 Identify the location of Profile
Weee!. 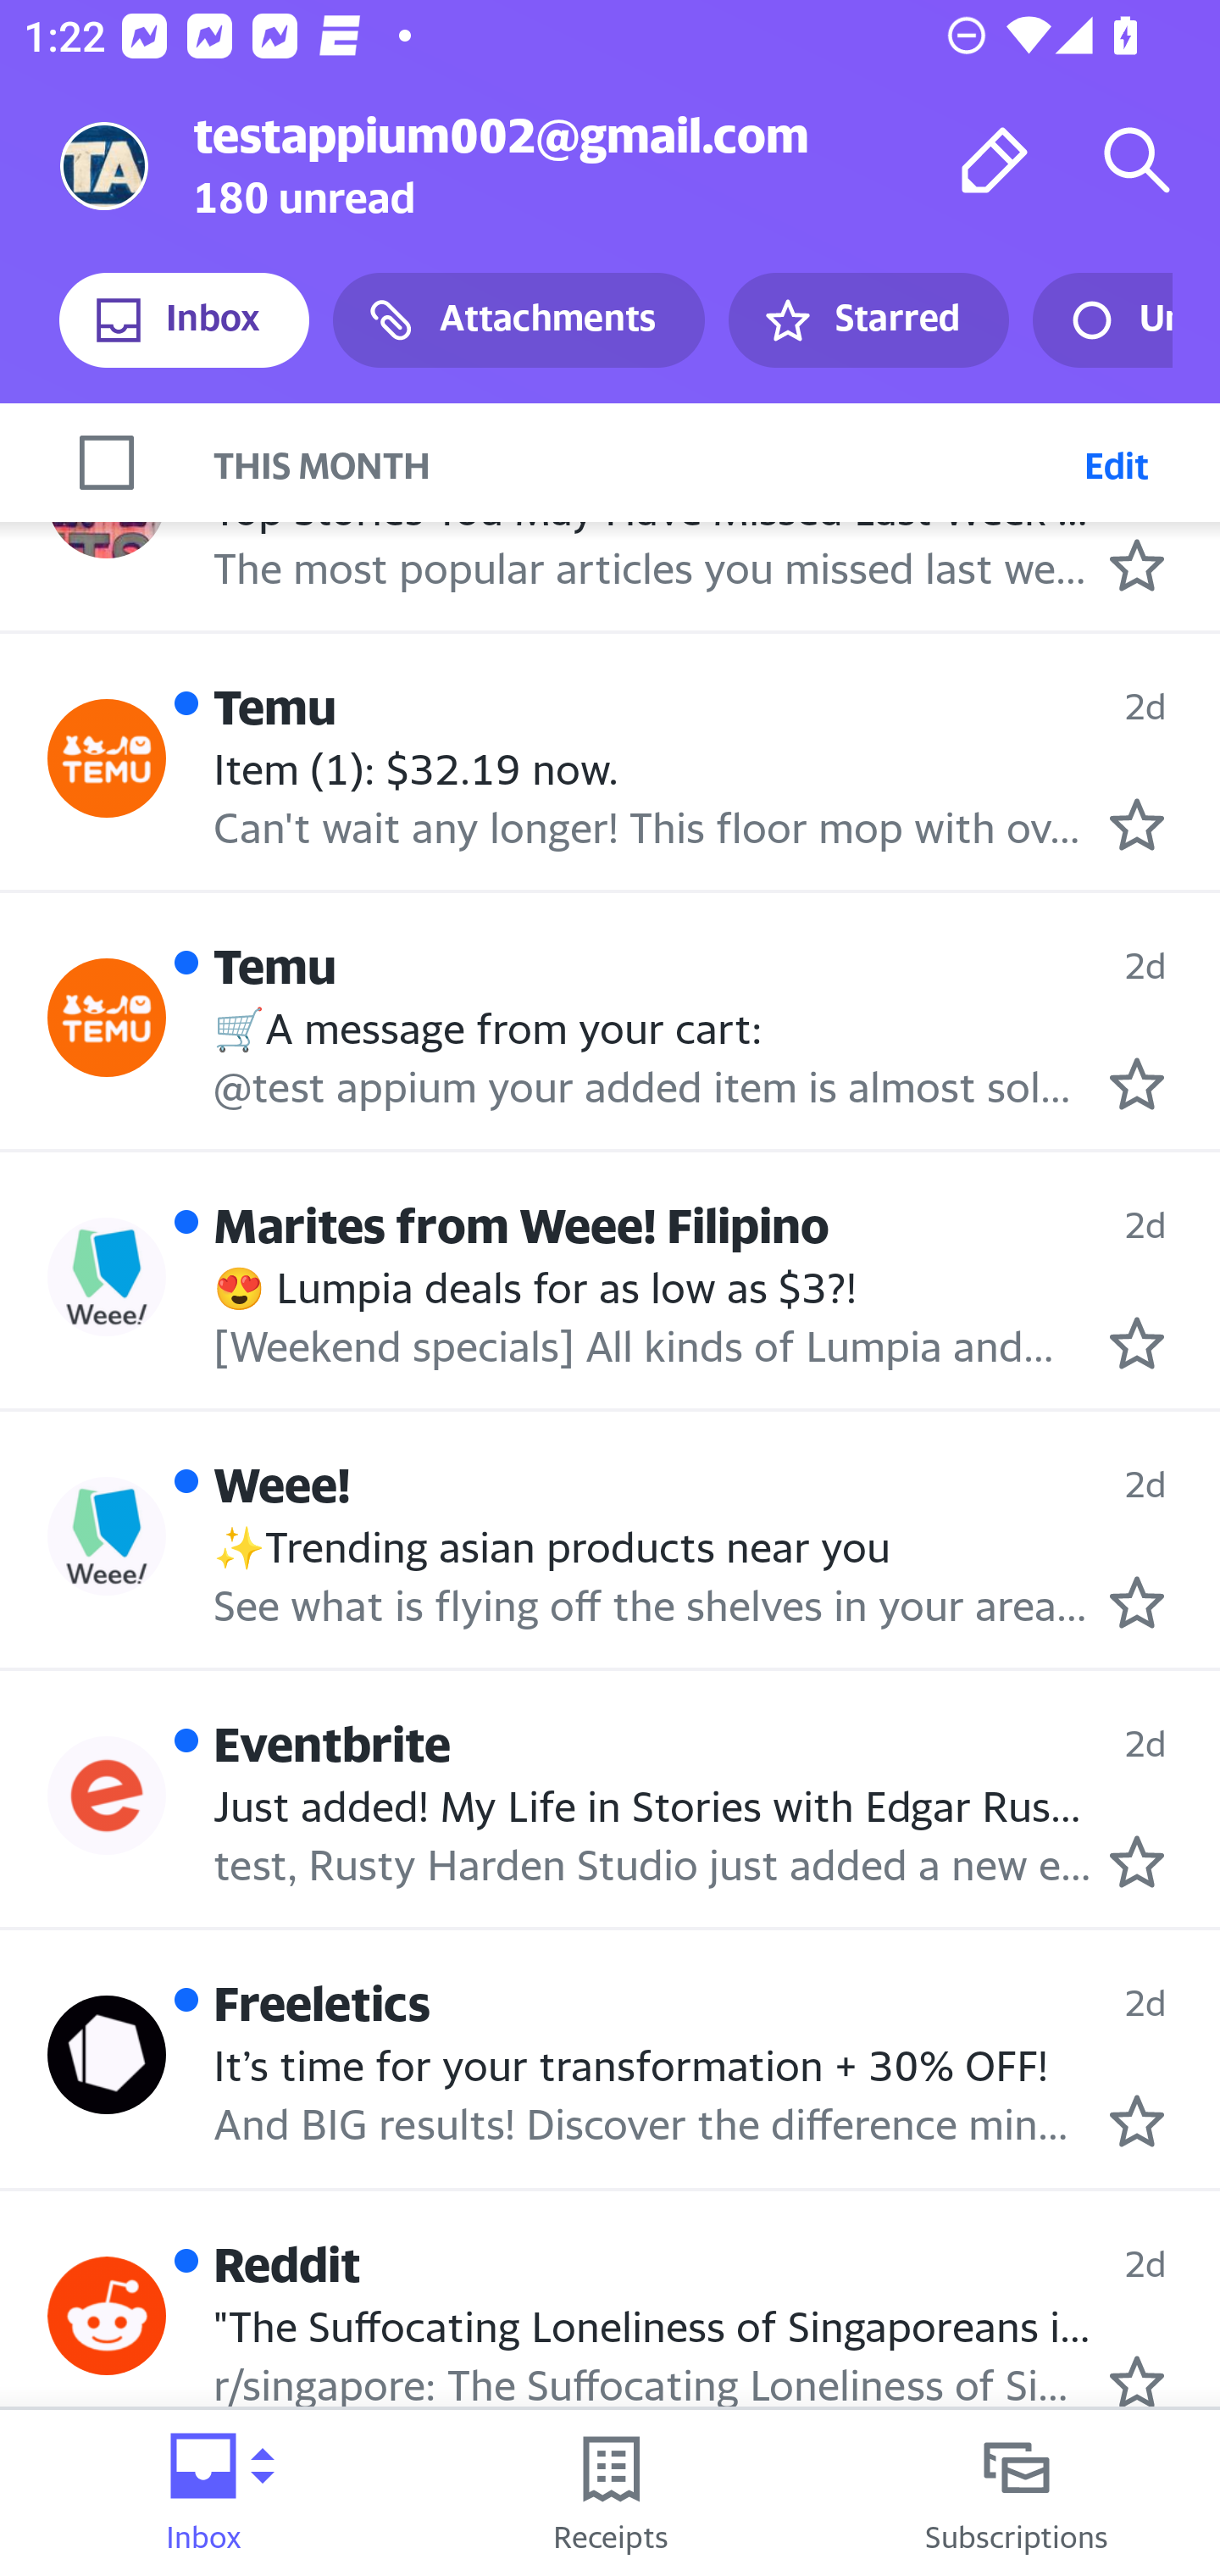
(107, 1535).